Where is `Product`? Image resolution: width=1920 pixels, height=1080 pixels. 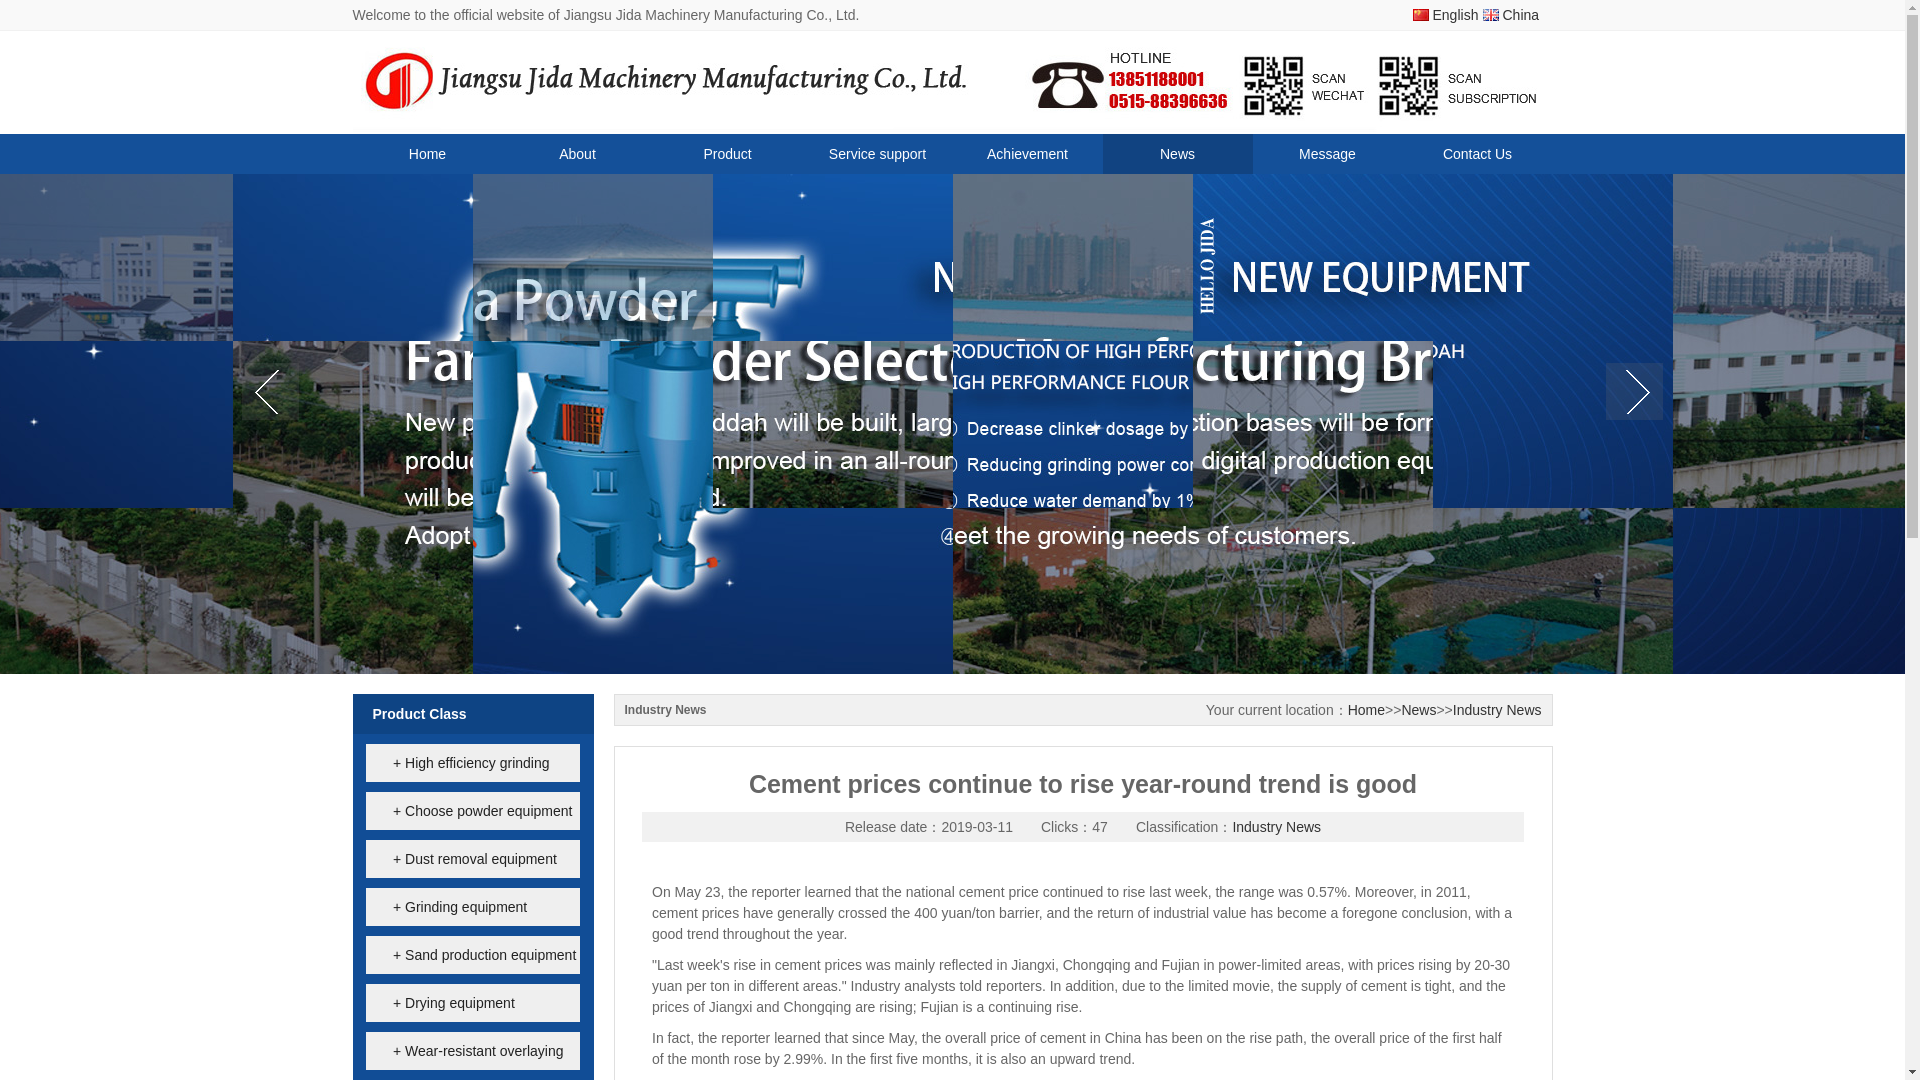
Product is located at coordinates (727, 153).